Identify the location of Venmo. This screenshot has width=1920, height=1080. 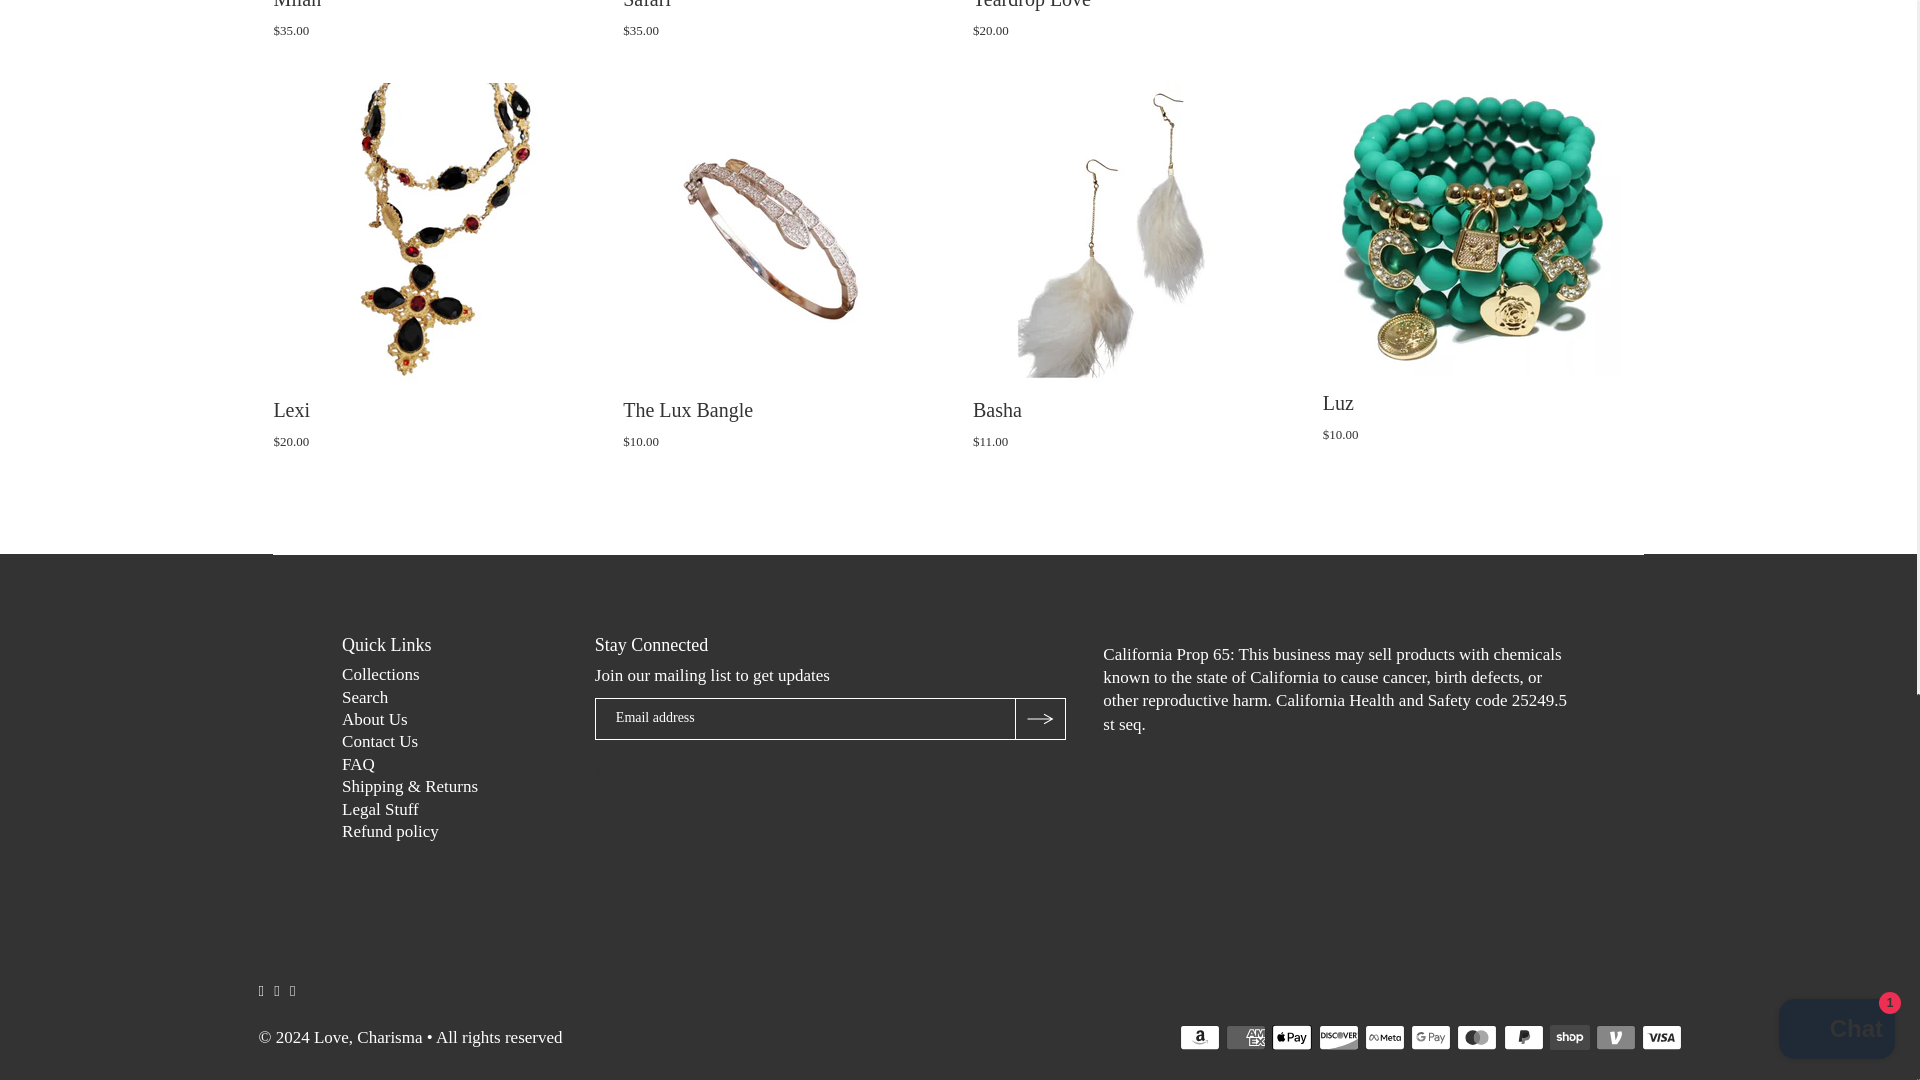
(1615, 1036).